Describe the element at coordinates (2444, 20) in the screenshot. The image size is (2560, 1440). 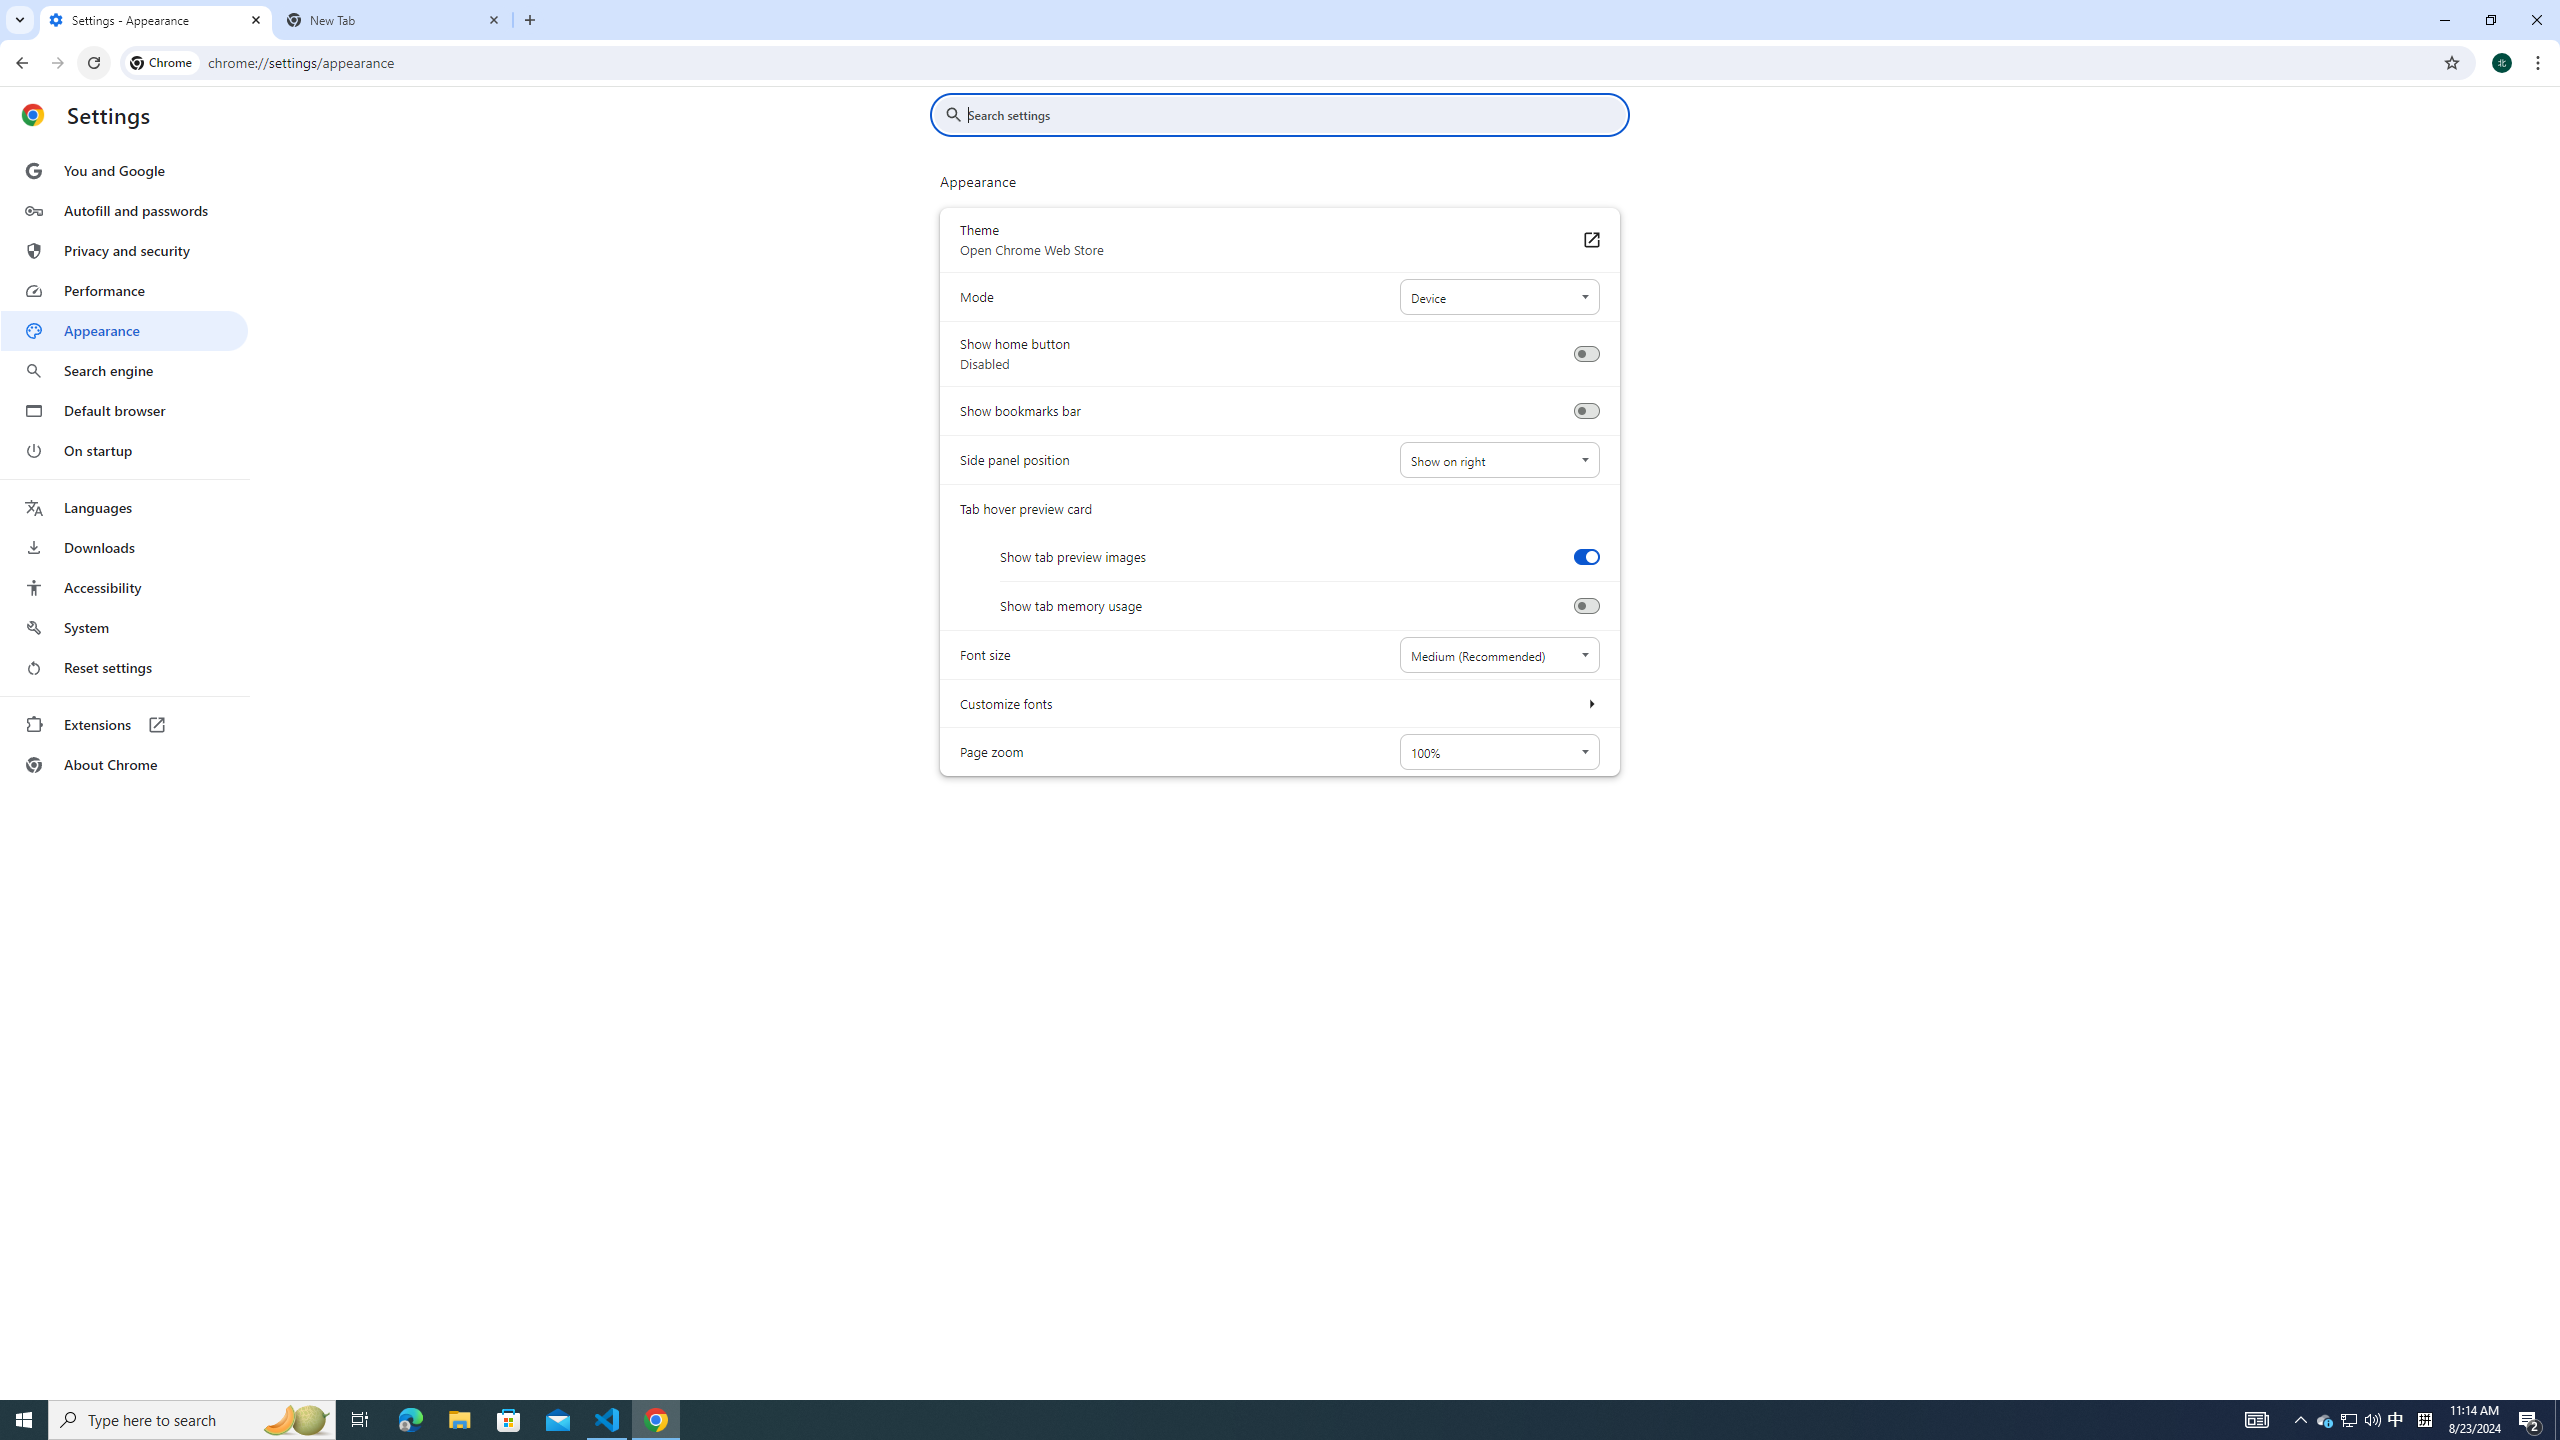
I see `Minimize` at that location.